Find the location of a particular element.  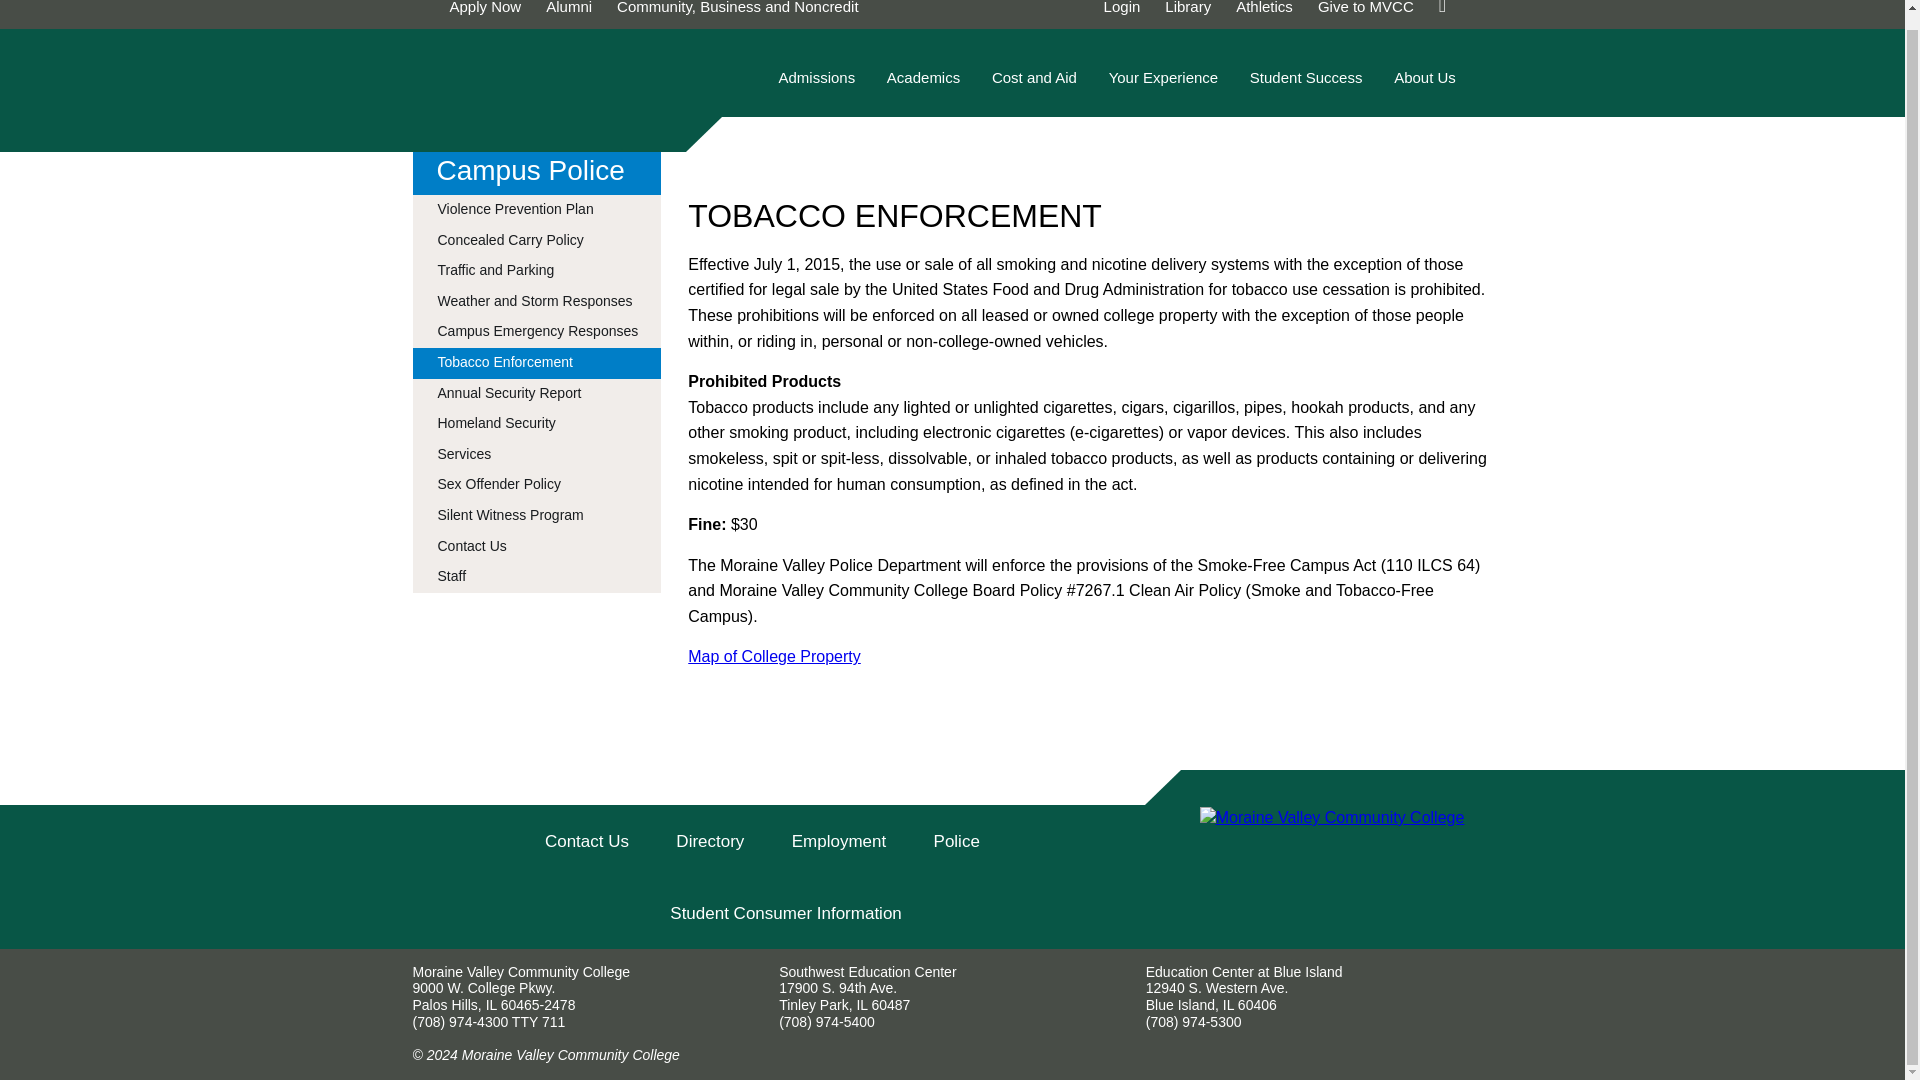

Community, Business and Noncredit is located at coordinates (737, 8).